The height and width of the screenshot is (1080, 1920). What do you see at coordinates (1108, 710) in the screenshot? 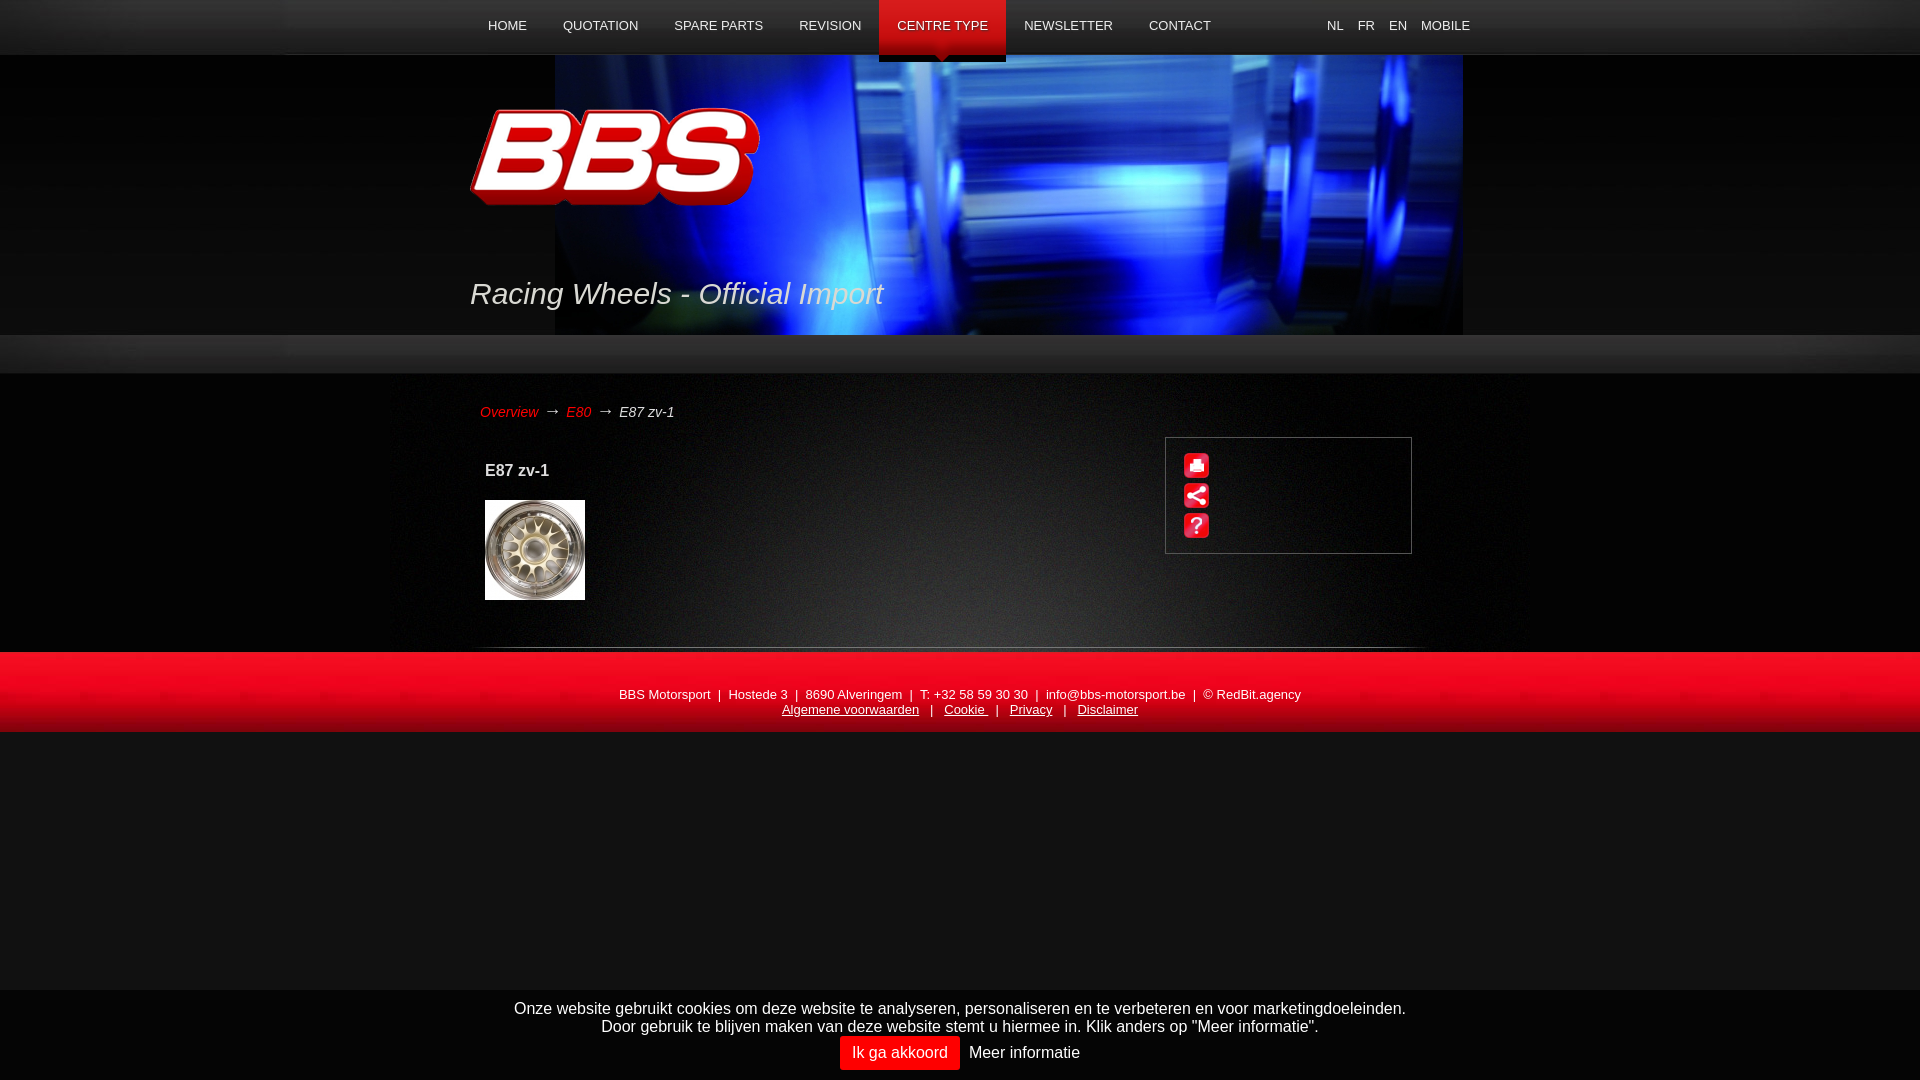
I see `Disclaimer` at bounding box center [1108, 710].